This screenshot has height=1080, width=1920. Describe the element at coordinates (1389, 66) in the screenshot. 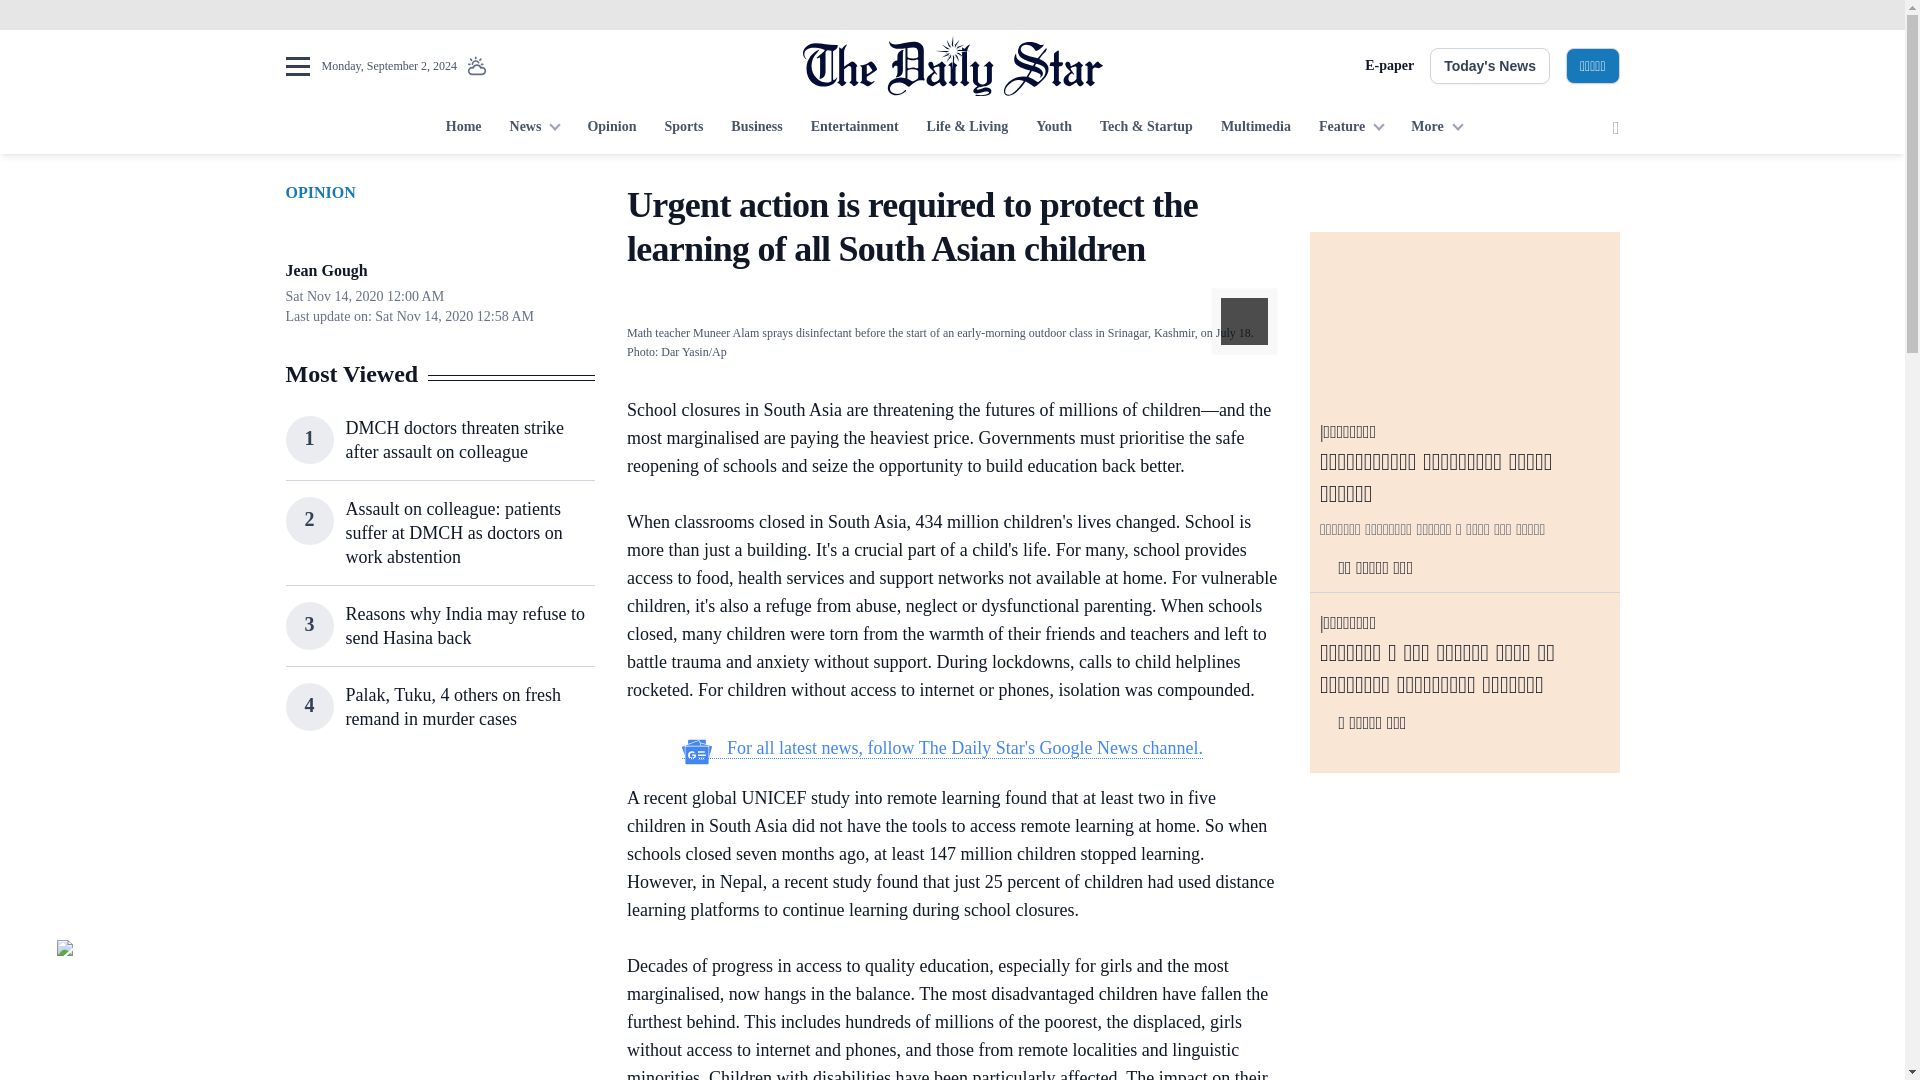

I see `E-paper` at that location.